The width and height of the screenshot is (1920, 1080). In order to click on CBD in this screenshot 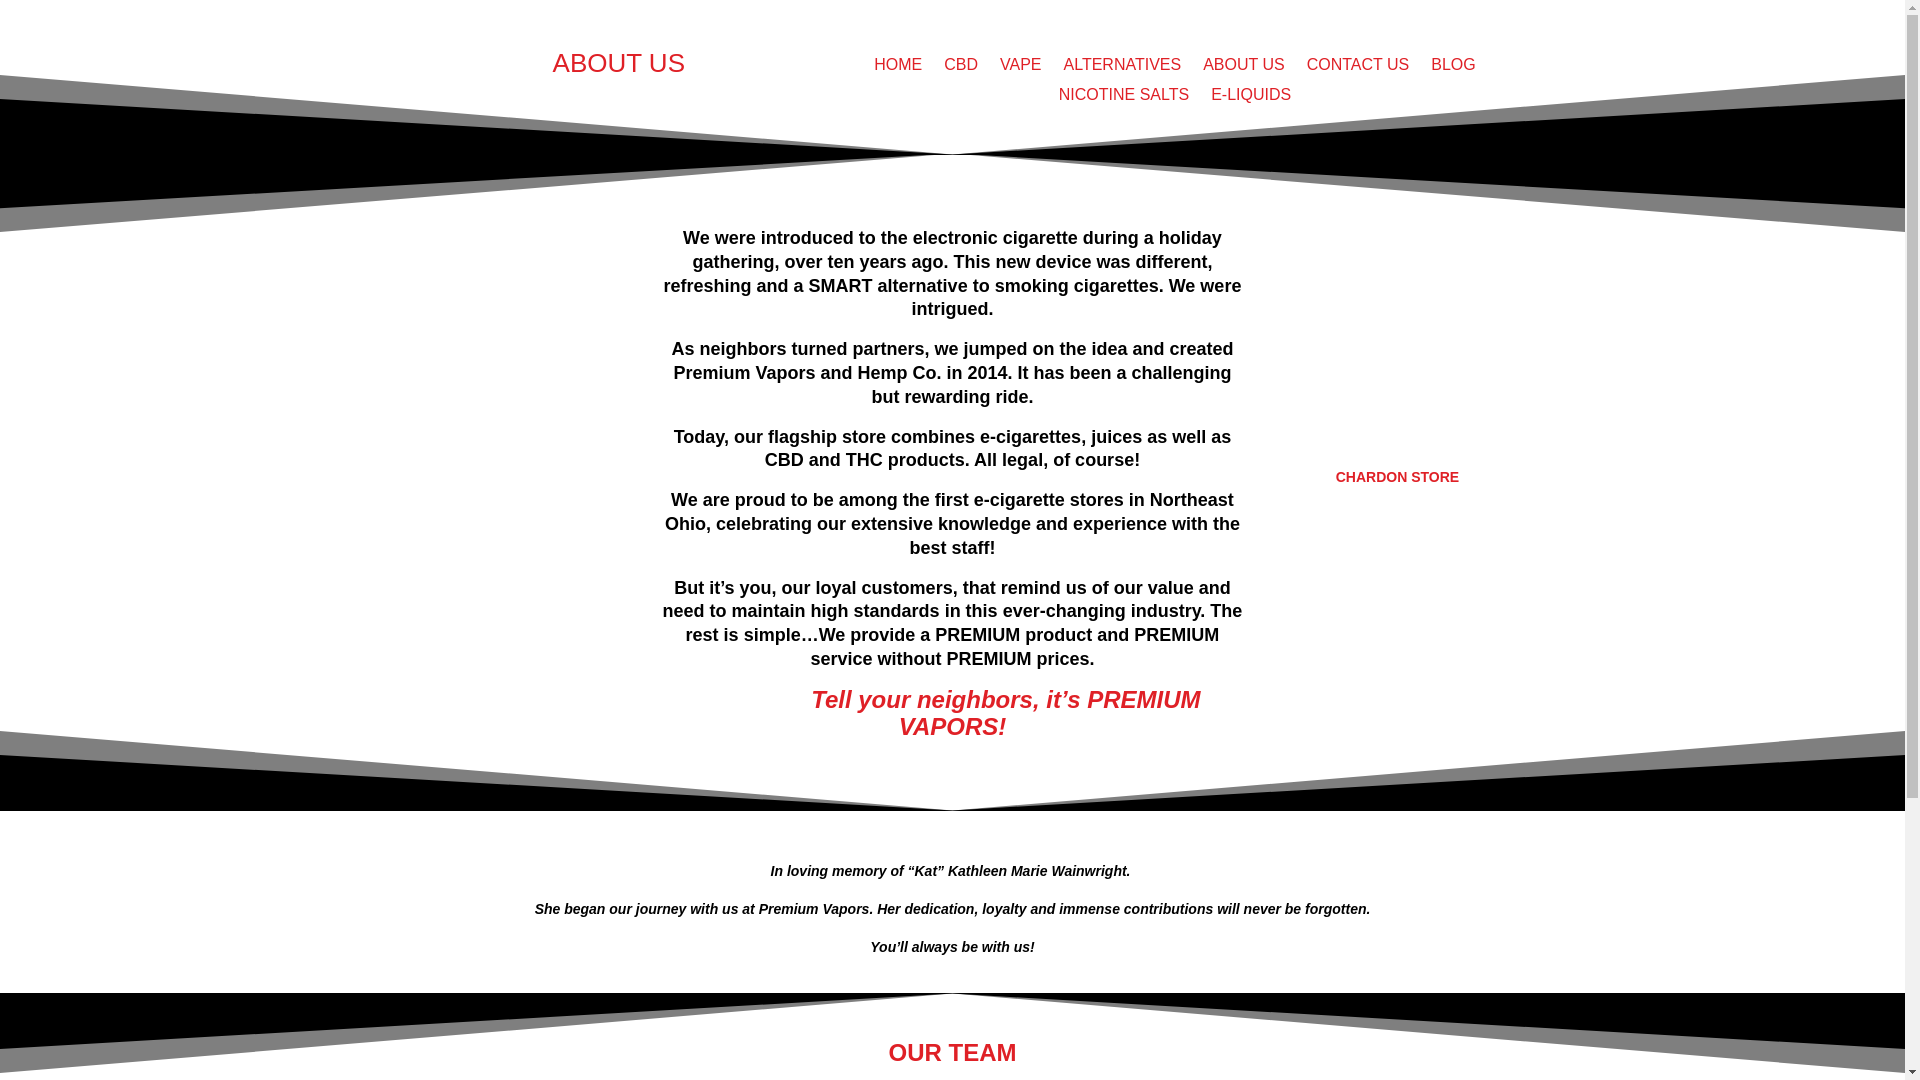, I will do `click(960, 68)`.